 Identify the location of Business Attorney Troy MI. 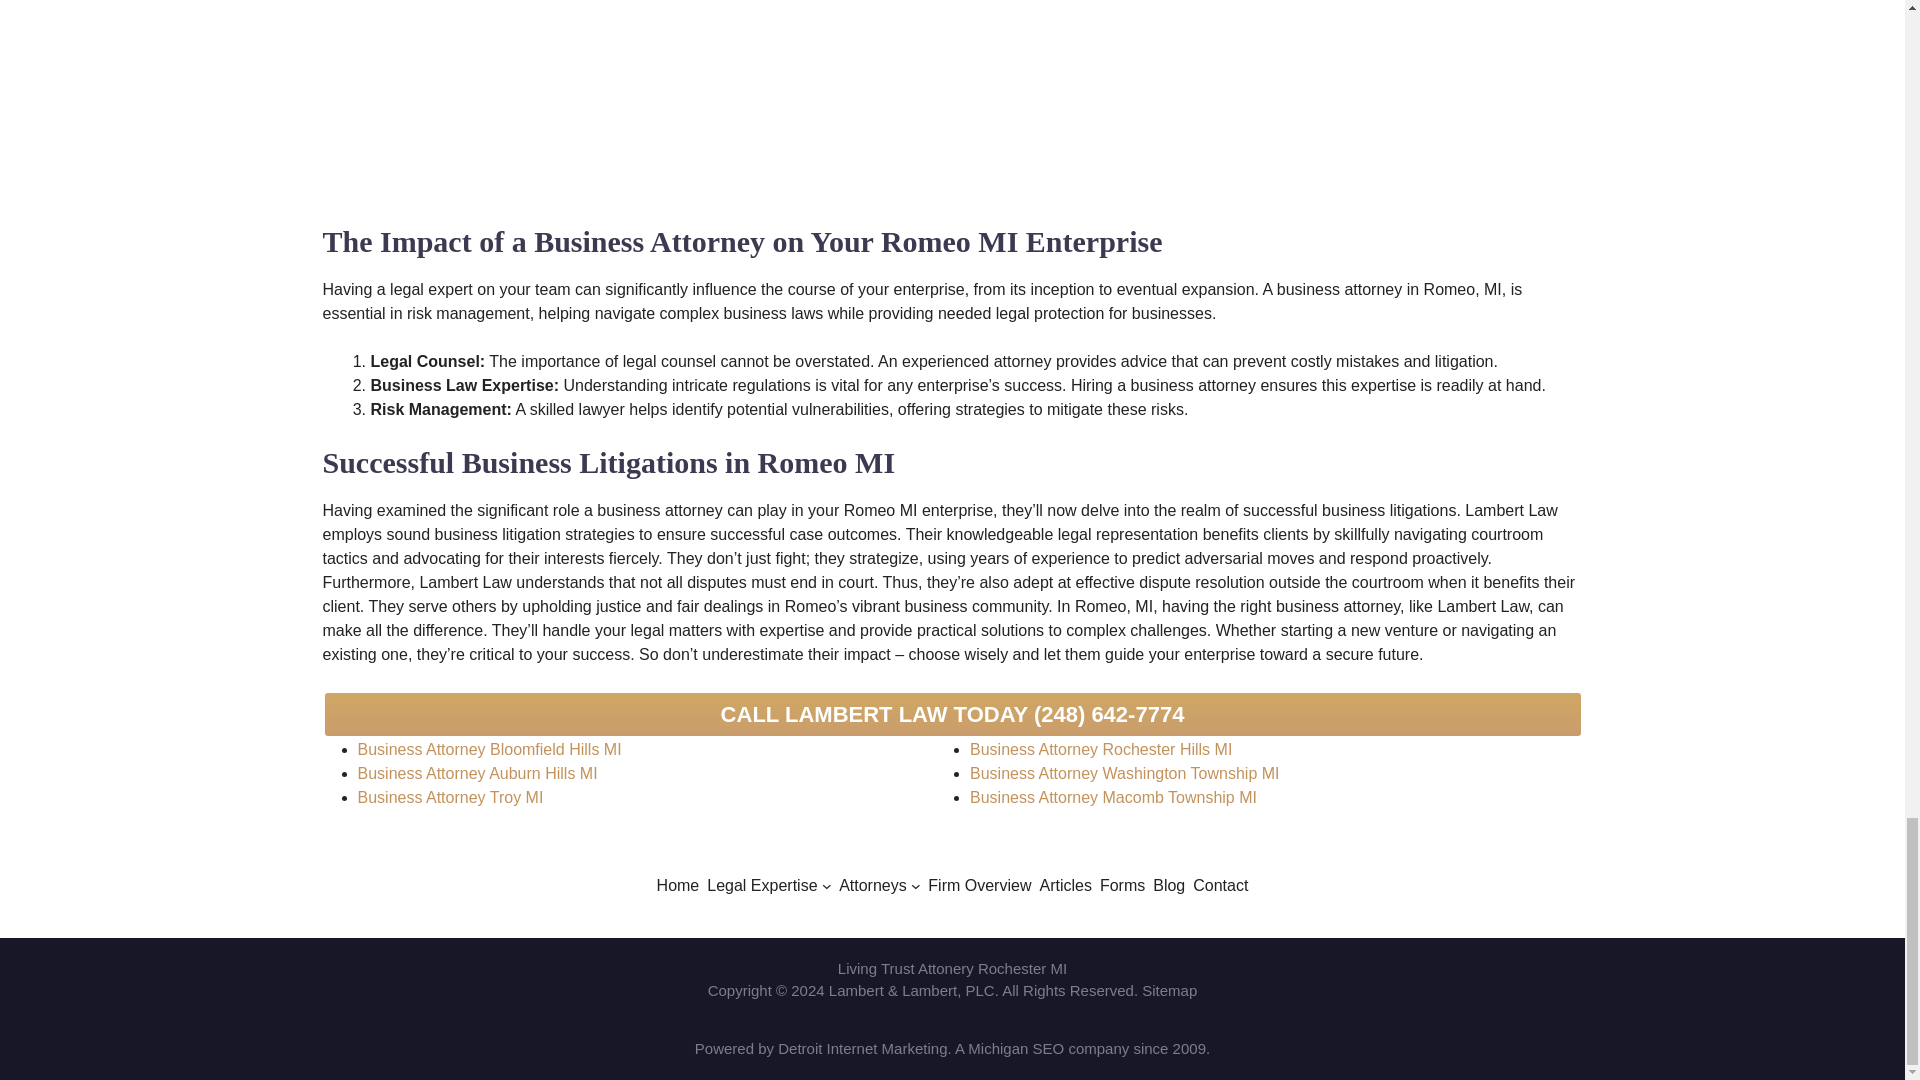
(450, 797).